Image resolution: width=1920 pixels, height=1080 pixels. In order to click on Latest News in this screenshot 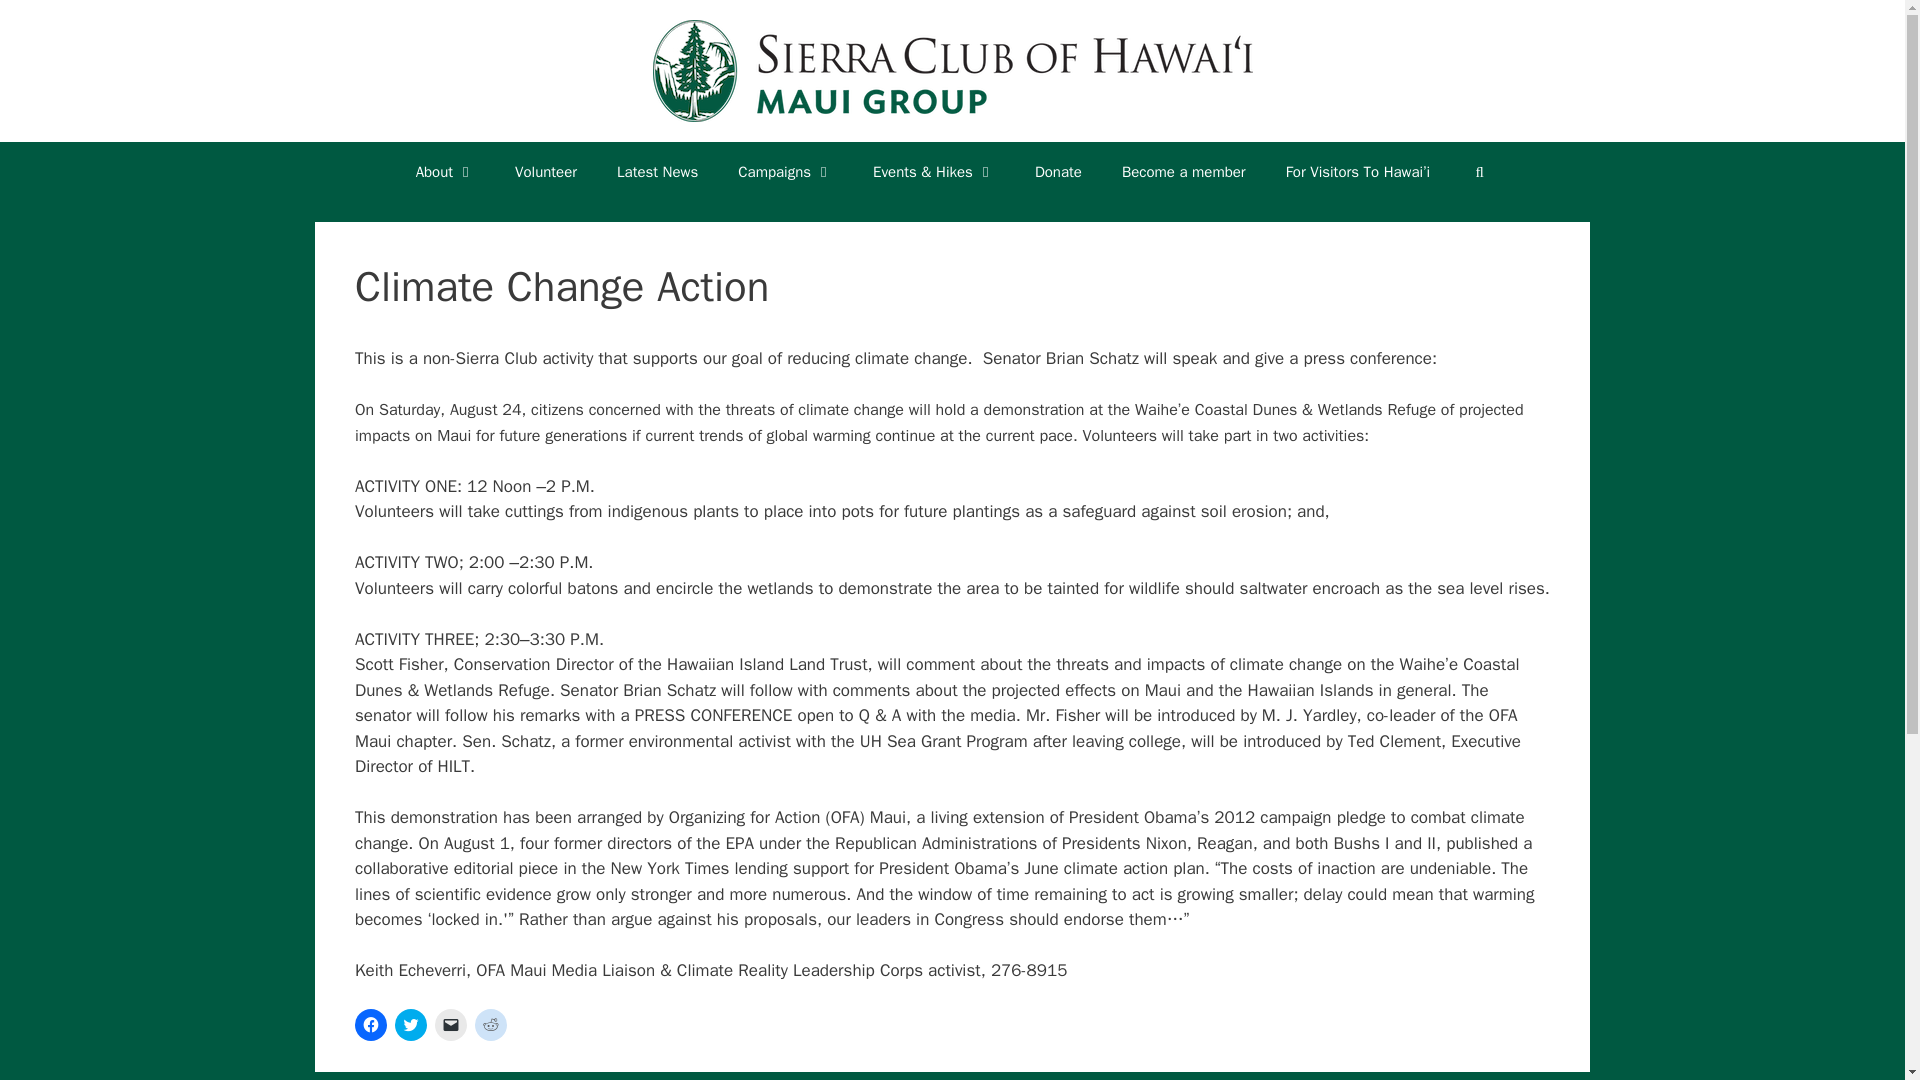, I will do `click(658, 171)`.